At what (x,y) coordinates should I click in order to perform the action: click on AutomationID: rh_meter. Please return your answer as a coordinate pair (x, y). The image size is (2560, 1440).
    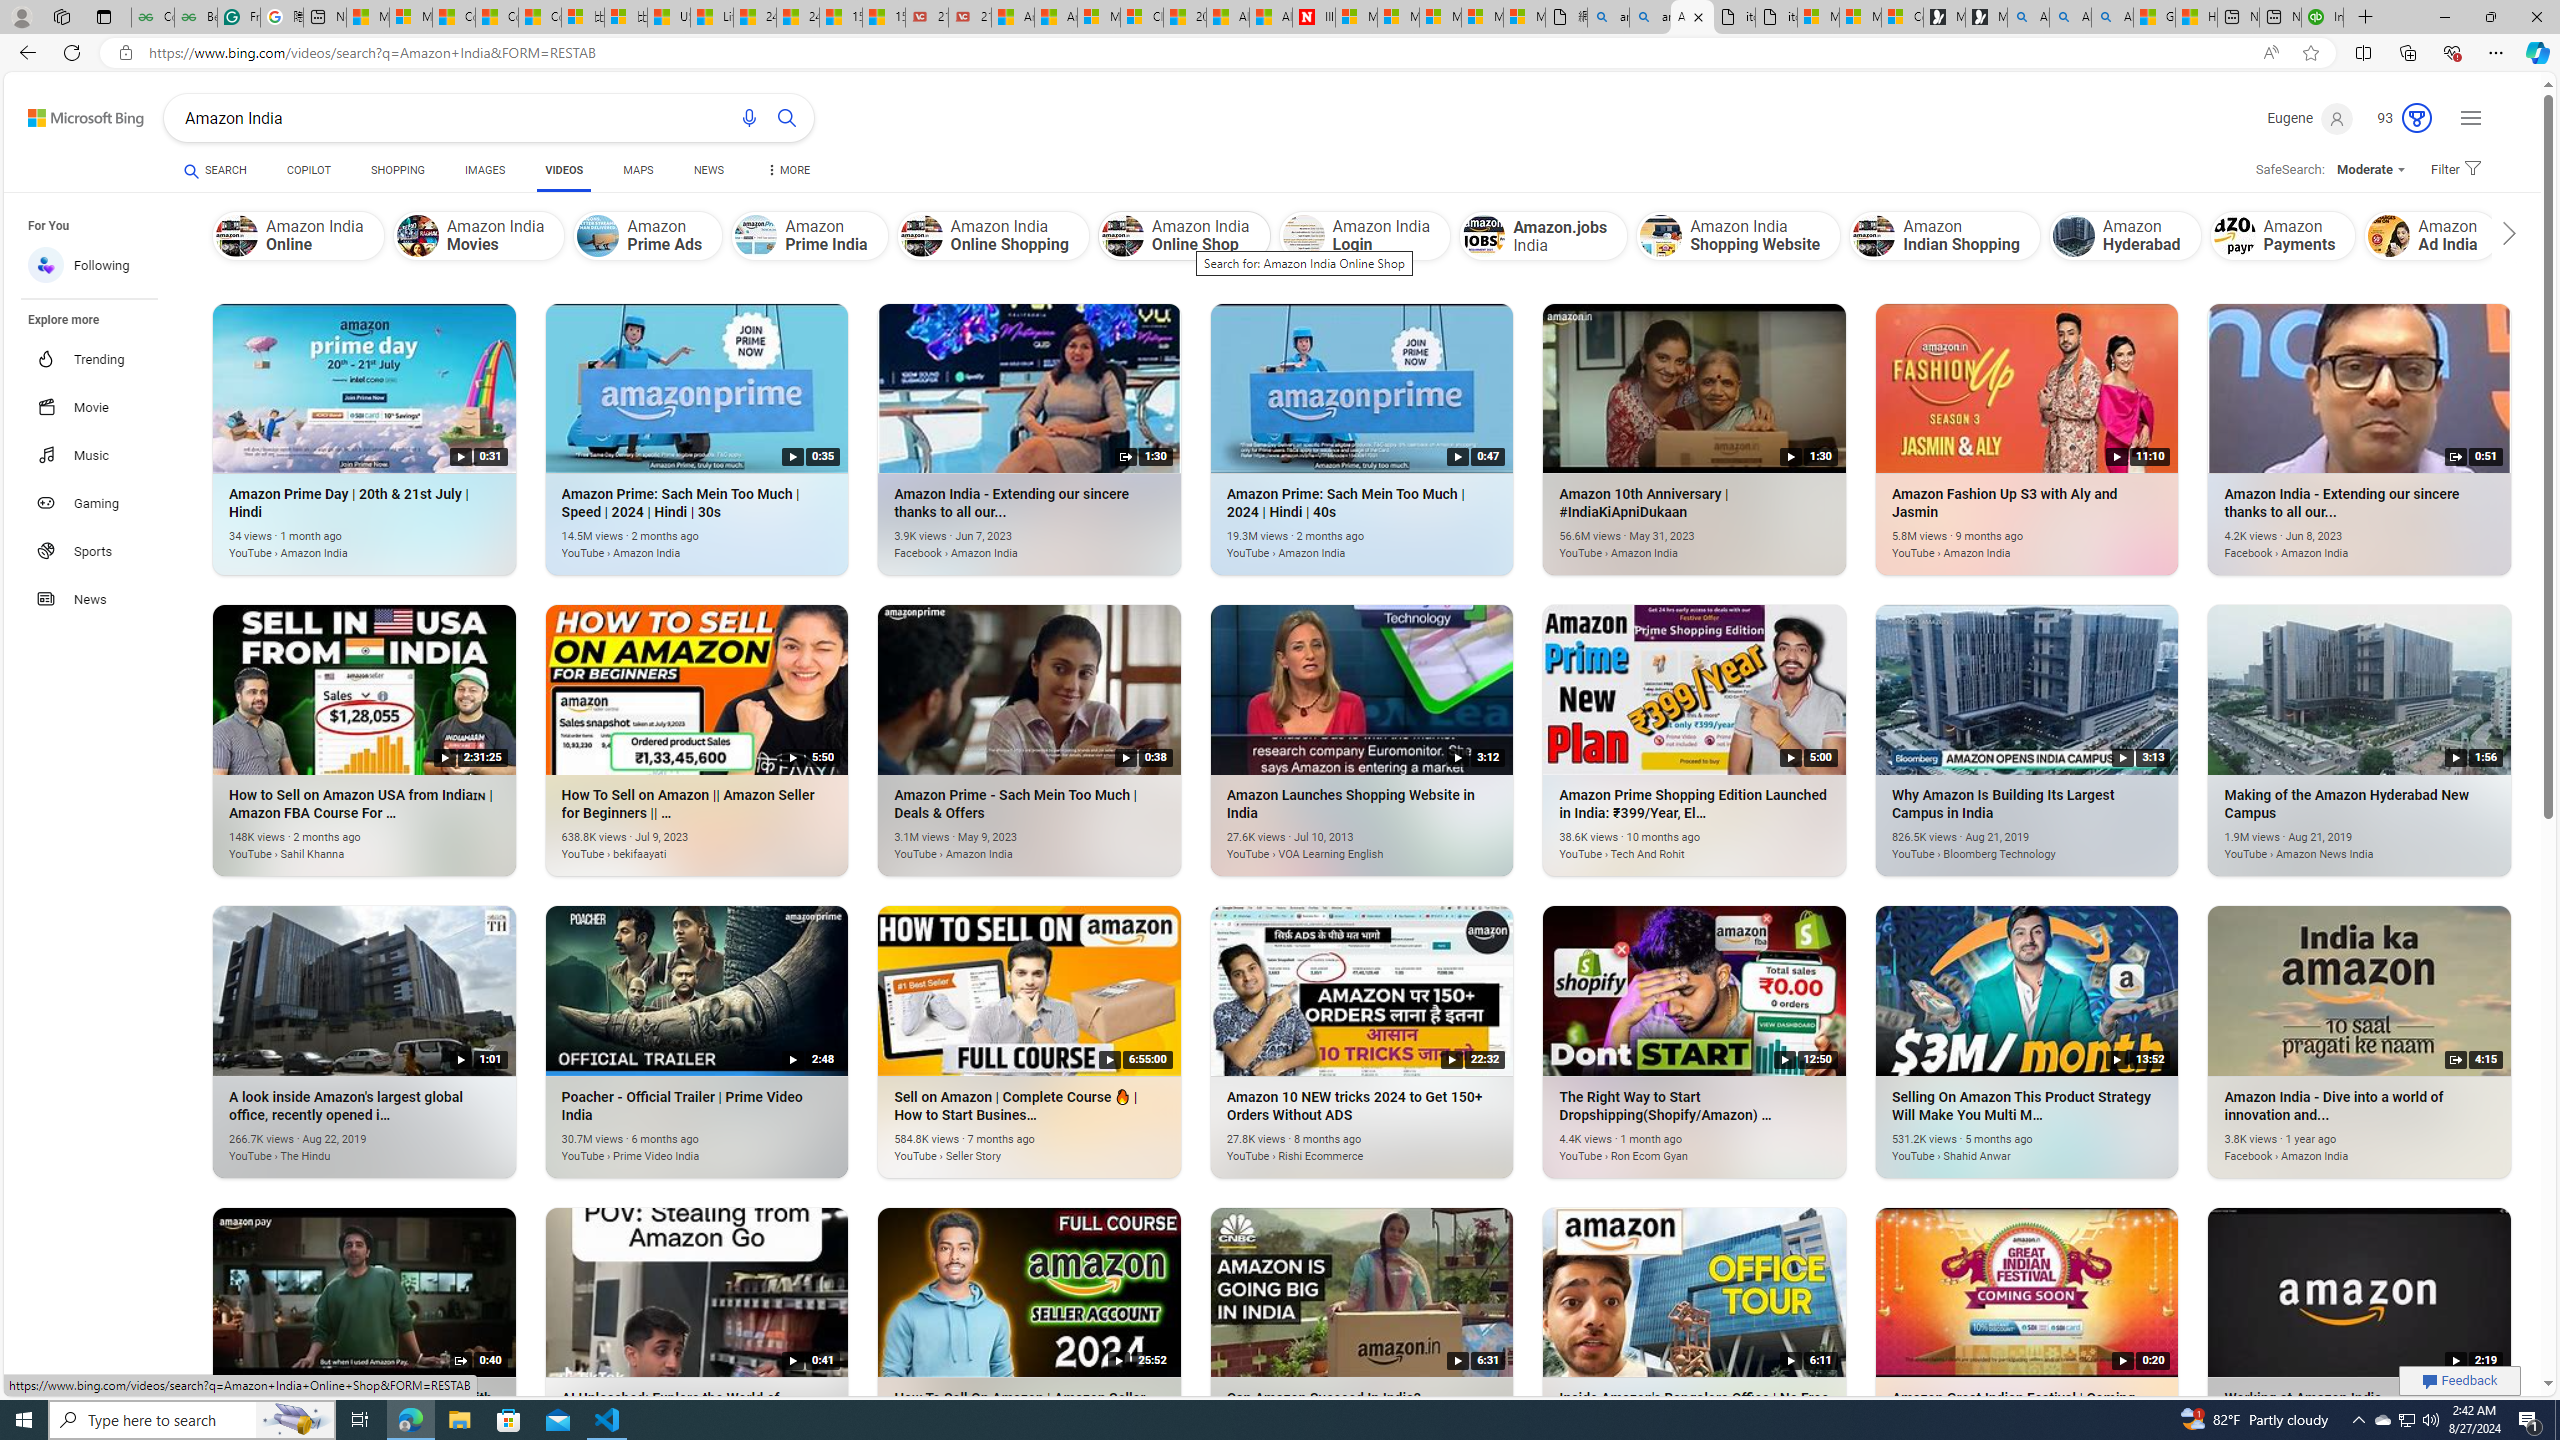
    Looking at the image, I should click on (2416, 118).